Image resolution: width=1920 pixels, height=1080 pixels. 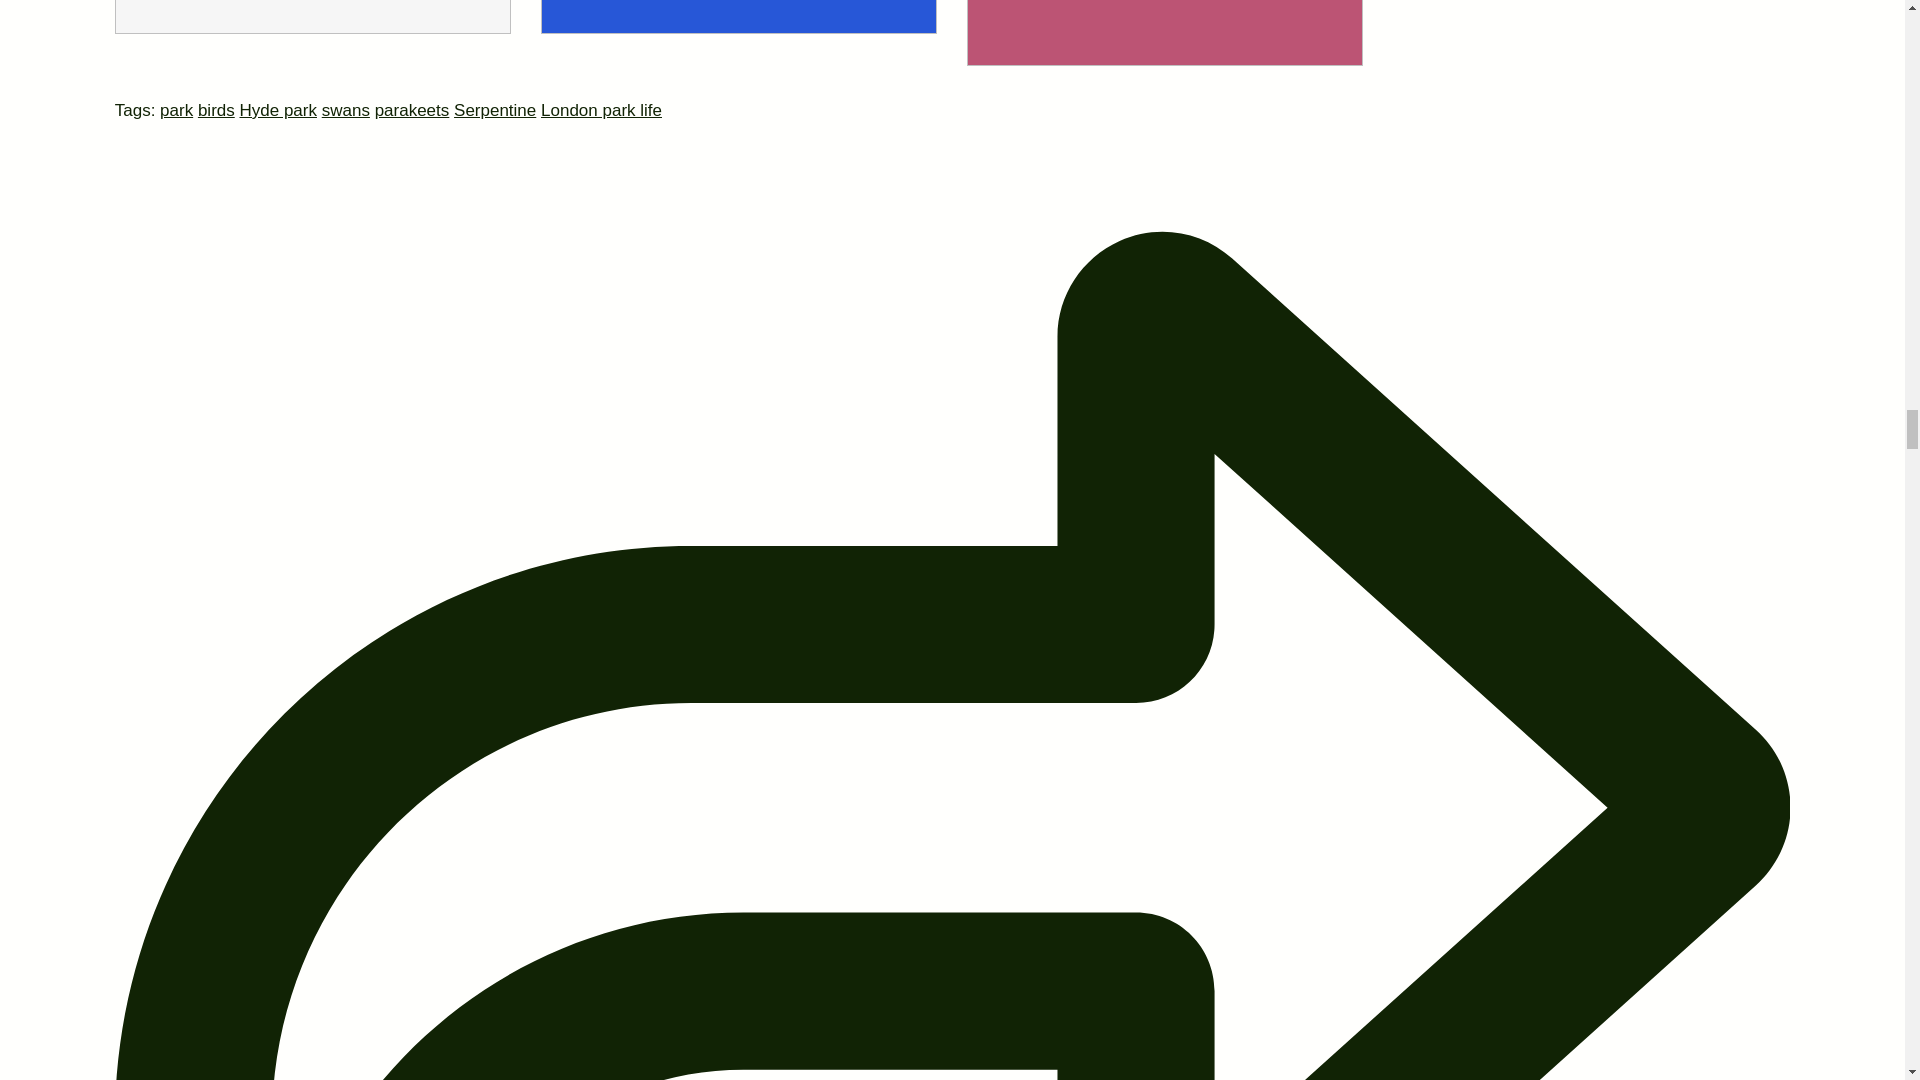 I want to click on parakeets, so click(x=412, y=110).